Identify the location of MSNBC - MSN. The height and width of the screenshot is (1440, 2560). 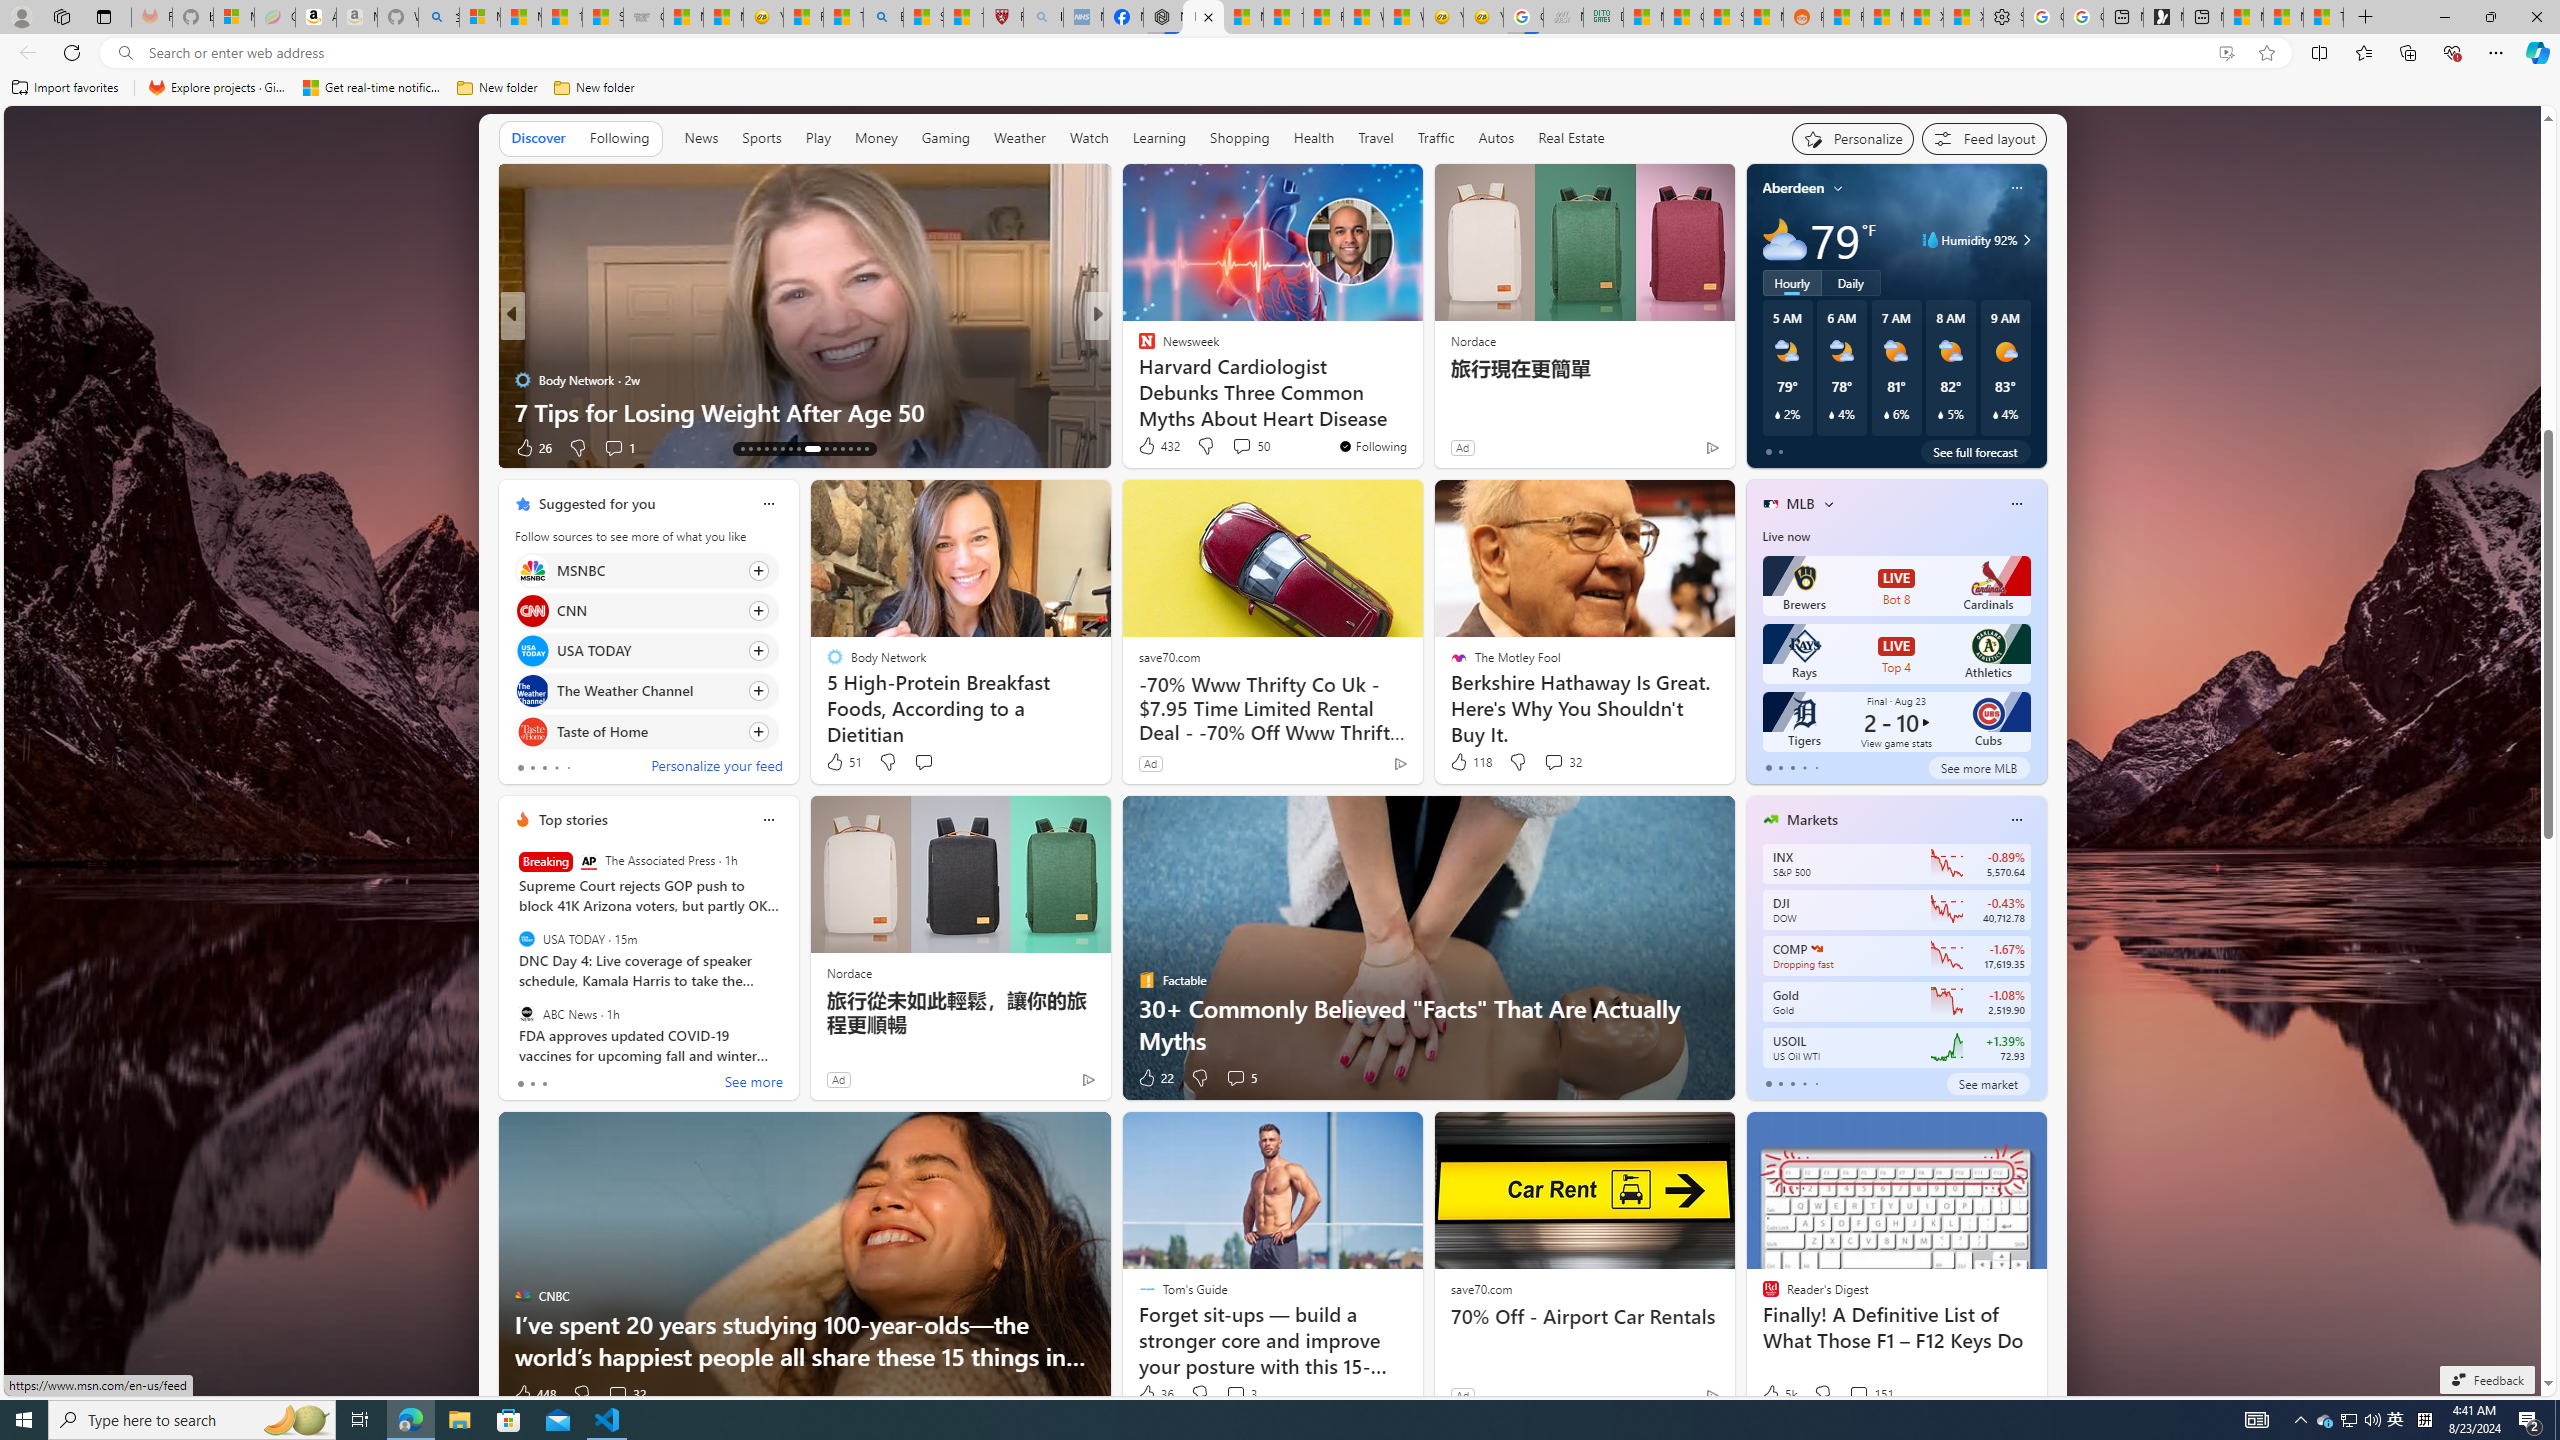
(1643, 17).